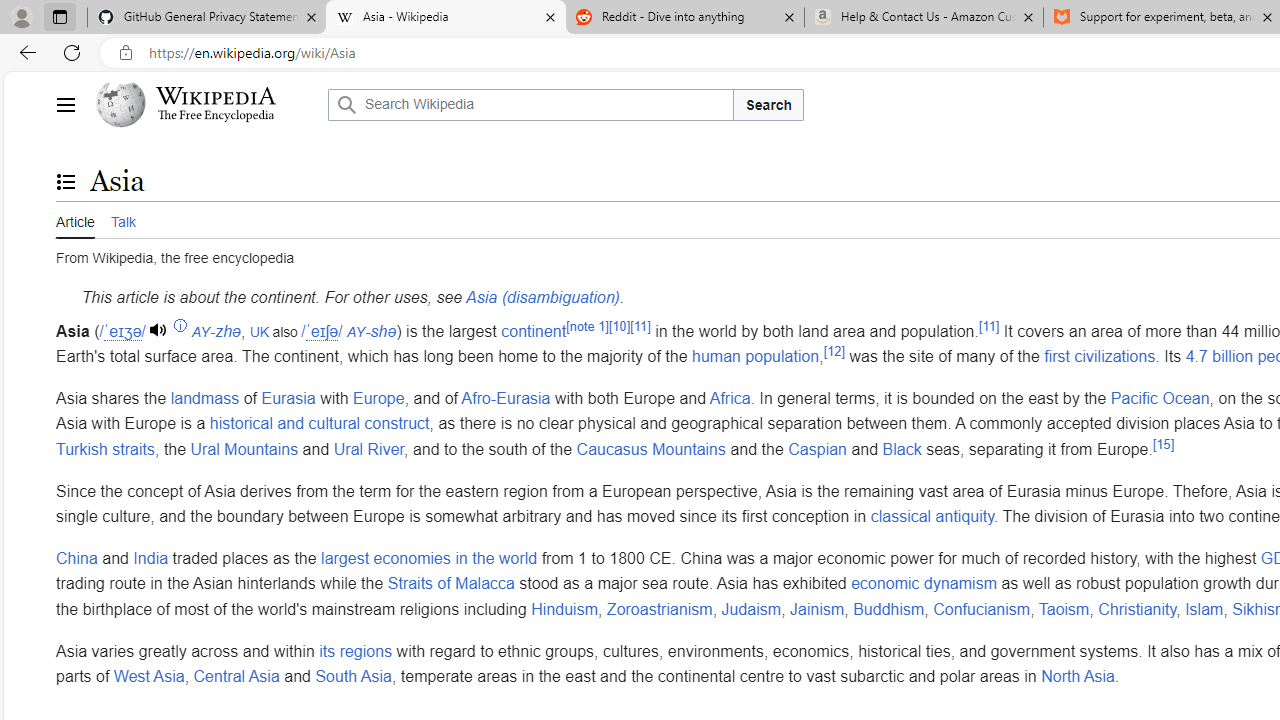 The image size is (1280, 720). What do you see at coordinates (65, 181) in the screenshot?
I see `Toggle the table of contents` at bounding box center [65, 181].